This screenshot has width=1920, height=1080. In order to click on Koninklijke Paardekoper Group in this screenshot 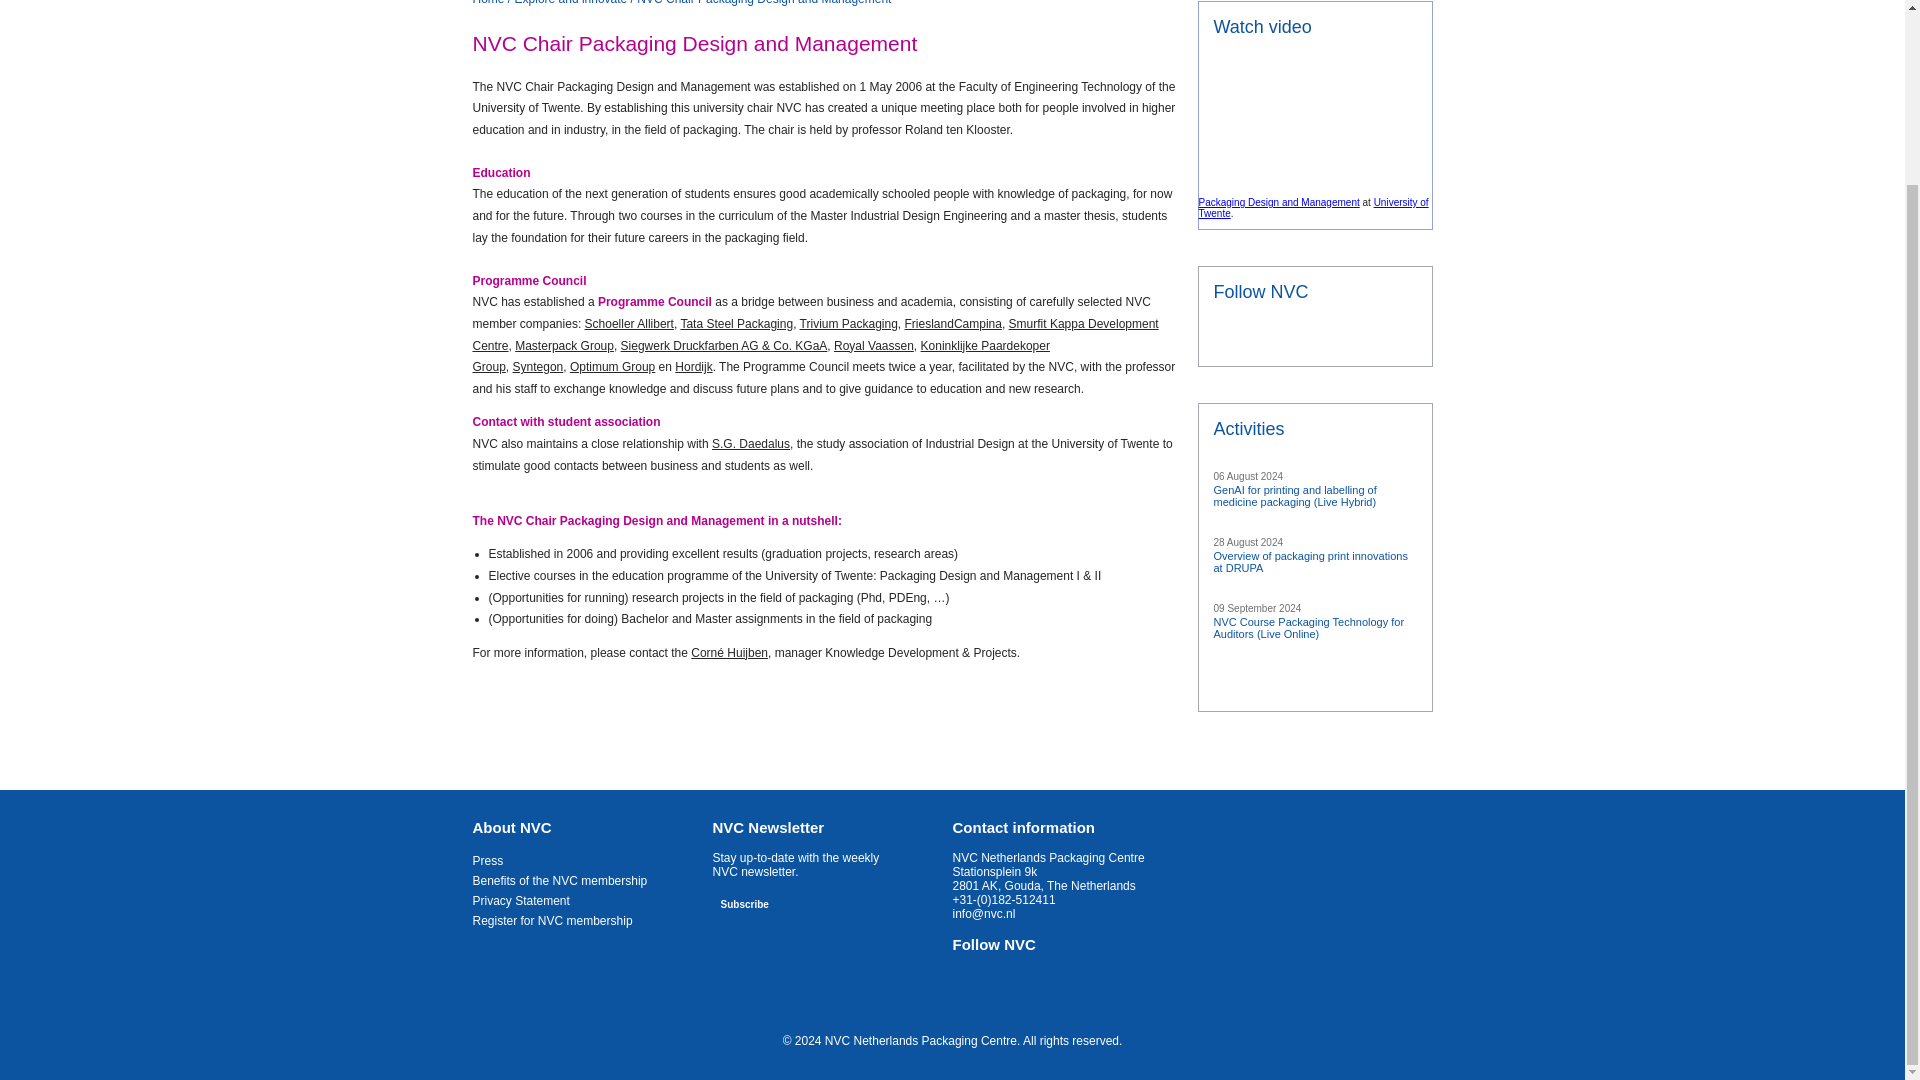, I will do `click(760, 356)`.